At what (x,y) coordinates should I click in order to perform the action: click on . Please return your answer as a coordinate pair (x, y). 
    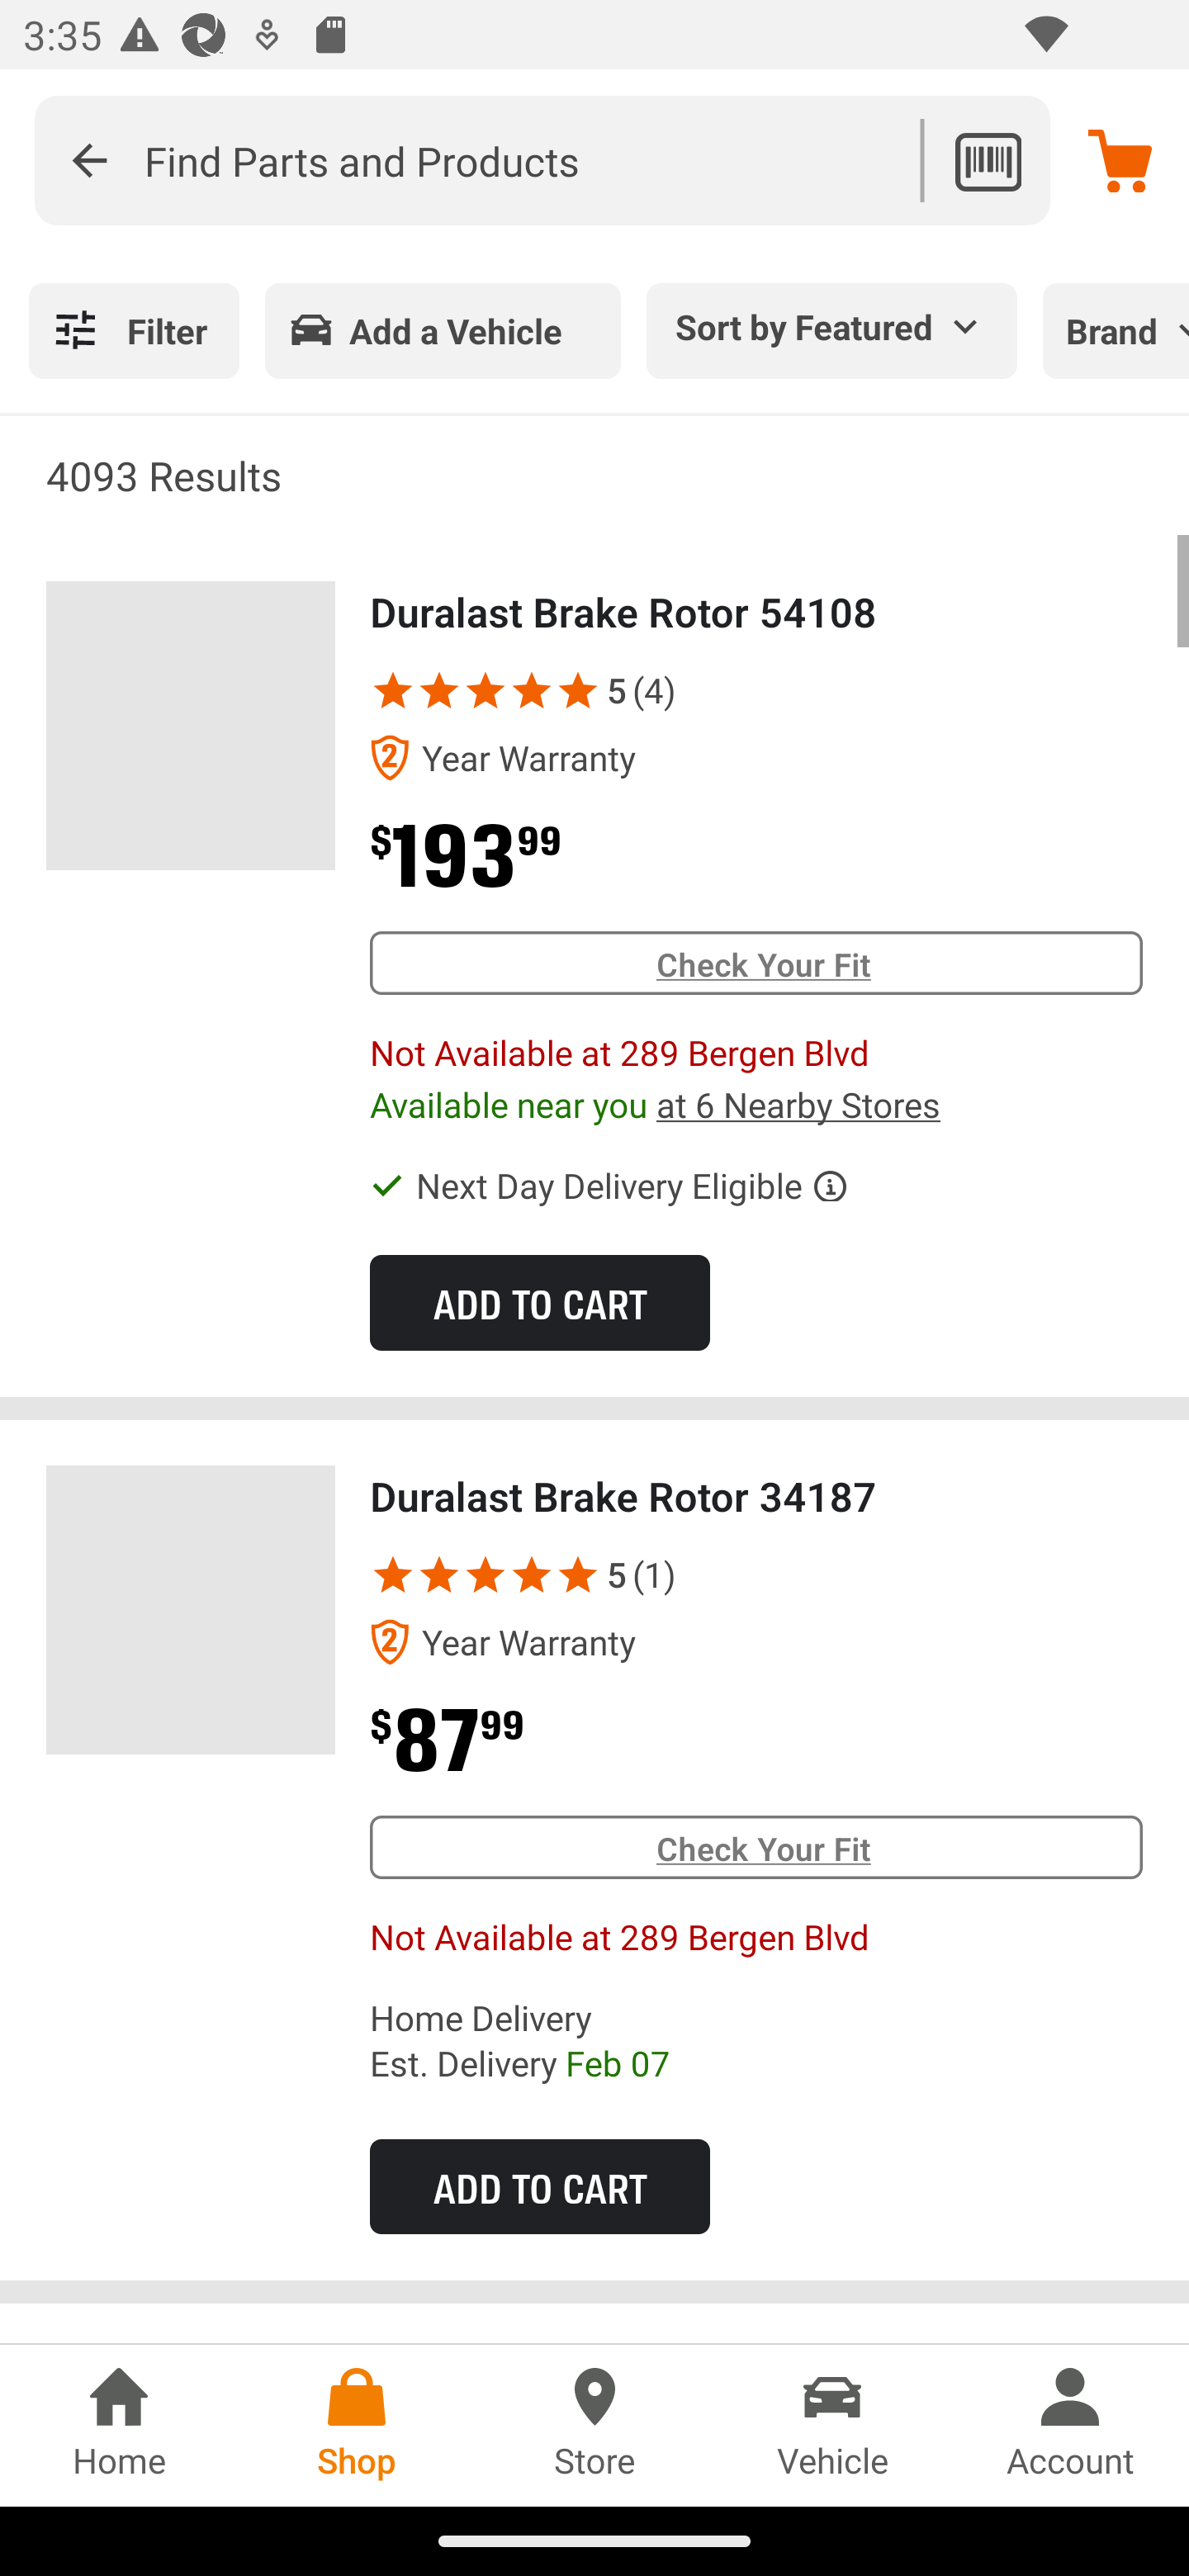
    Looking at the image, I should click on (439, 1574).